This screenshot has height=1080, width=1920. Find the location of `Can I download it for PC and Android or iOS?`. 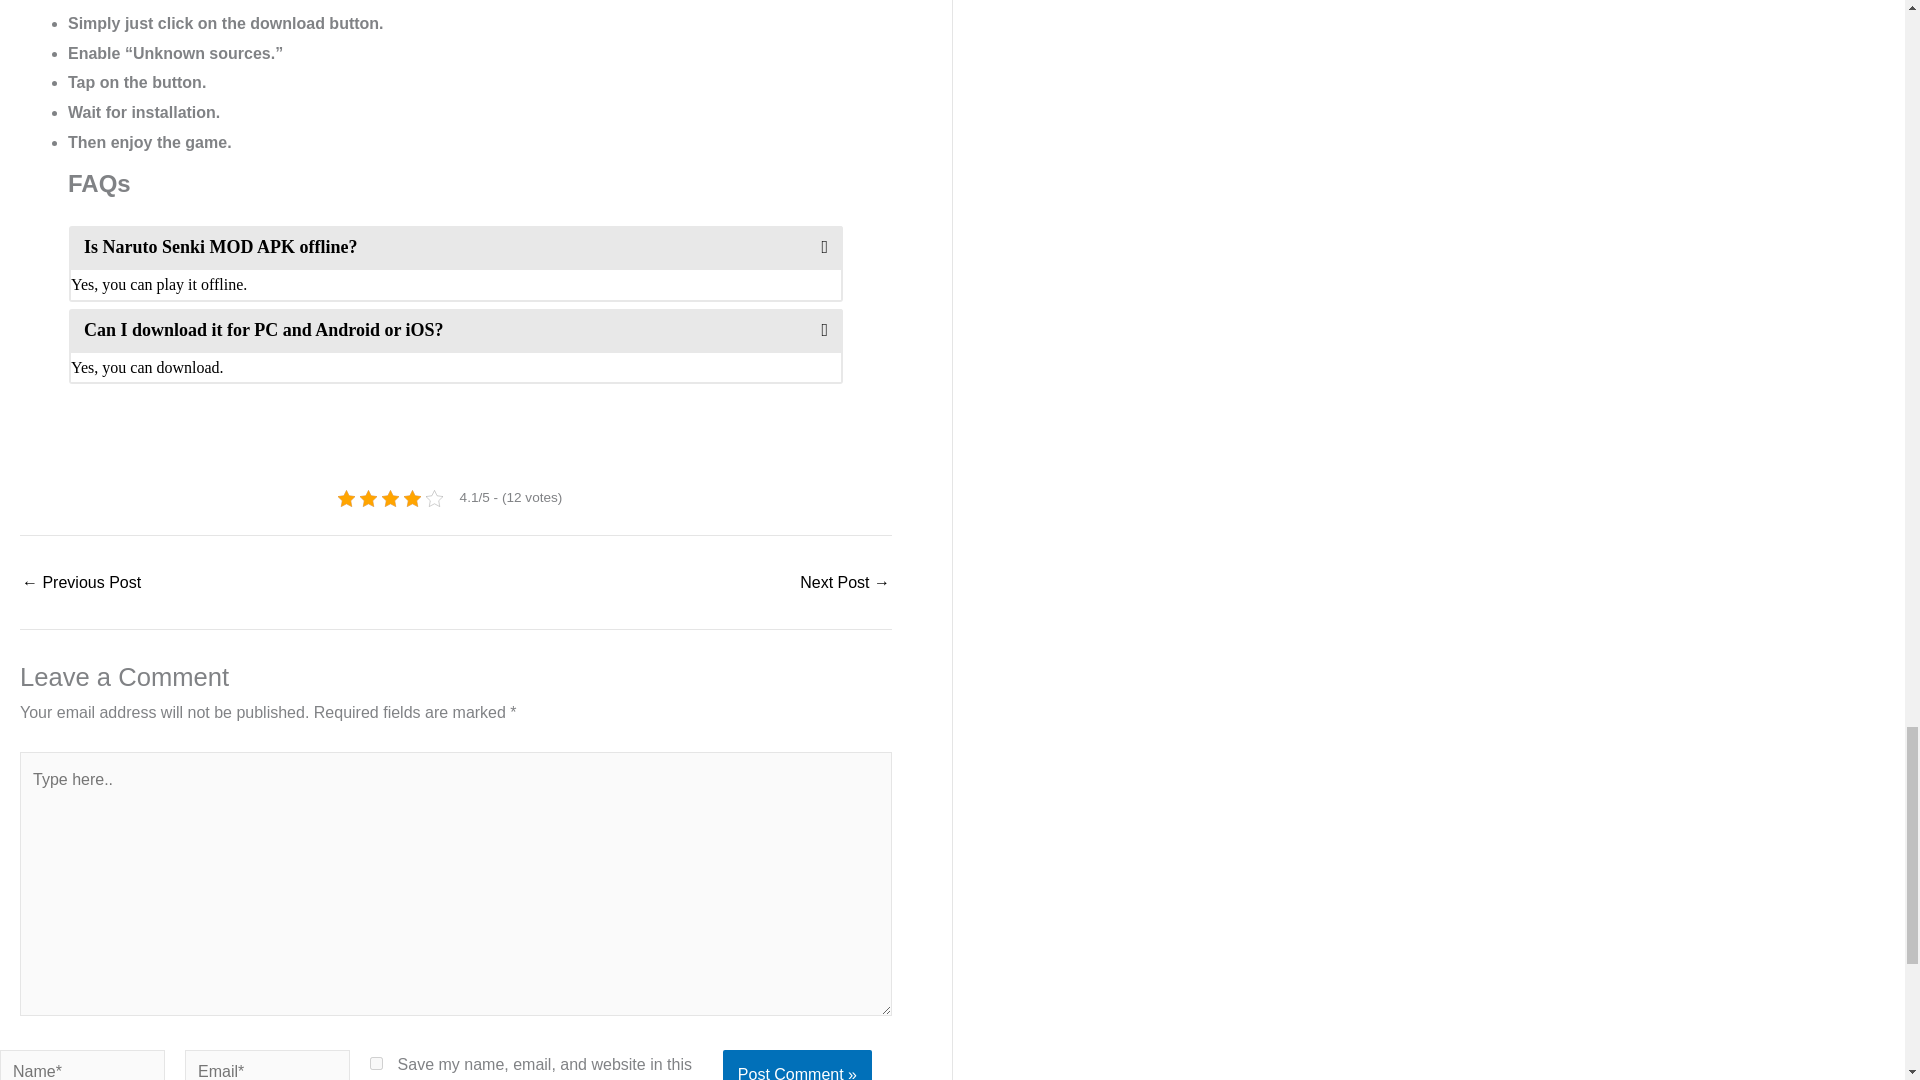

Can I download it for PC and Android or iOS? is located at coordinates (456, 330).